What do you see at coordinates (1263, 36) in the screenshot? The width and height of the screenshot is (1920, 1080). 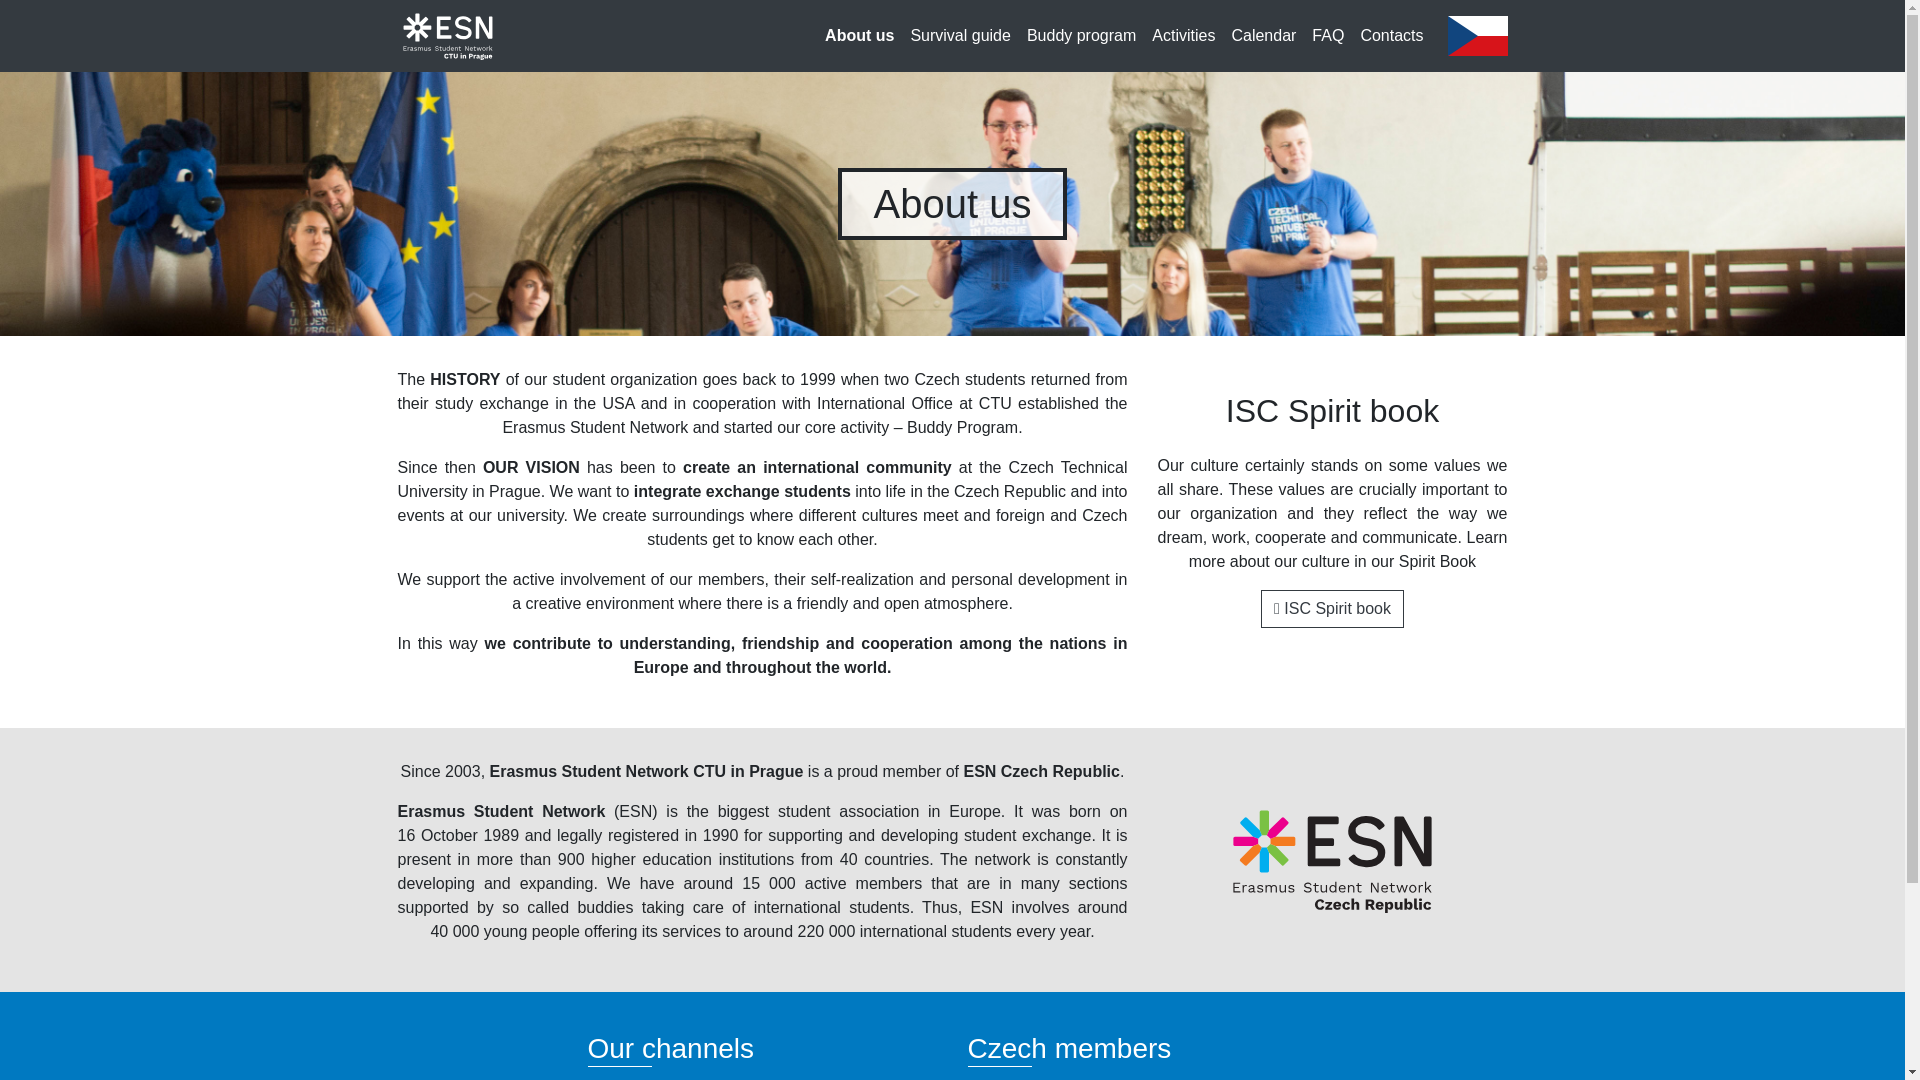 I see `Calendar` at bounding box center [1263, 36].